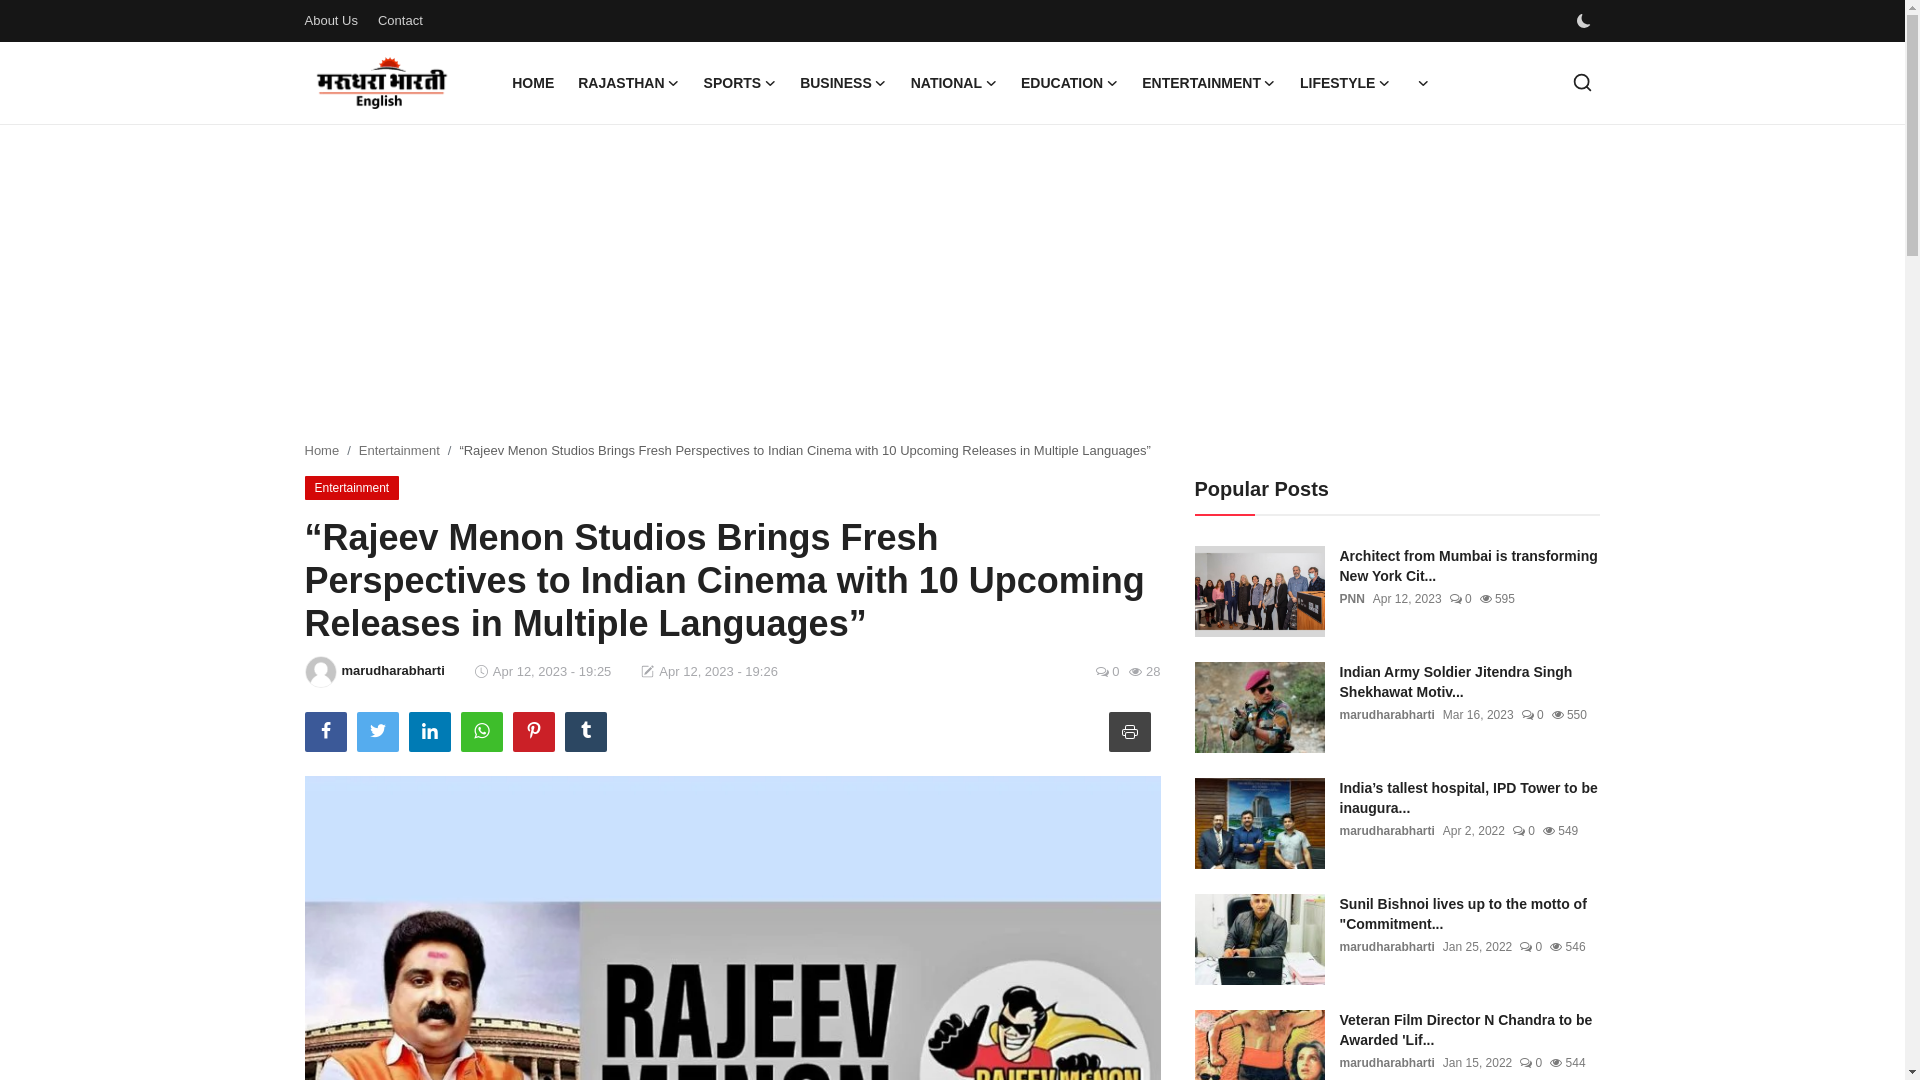 This screenshot has width=1920, height=1080. What do you see at coordinates (1582, 21) in the screenshot?
I see `dark` at bounding box center [1582, 21].